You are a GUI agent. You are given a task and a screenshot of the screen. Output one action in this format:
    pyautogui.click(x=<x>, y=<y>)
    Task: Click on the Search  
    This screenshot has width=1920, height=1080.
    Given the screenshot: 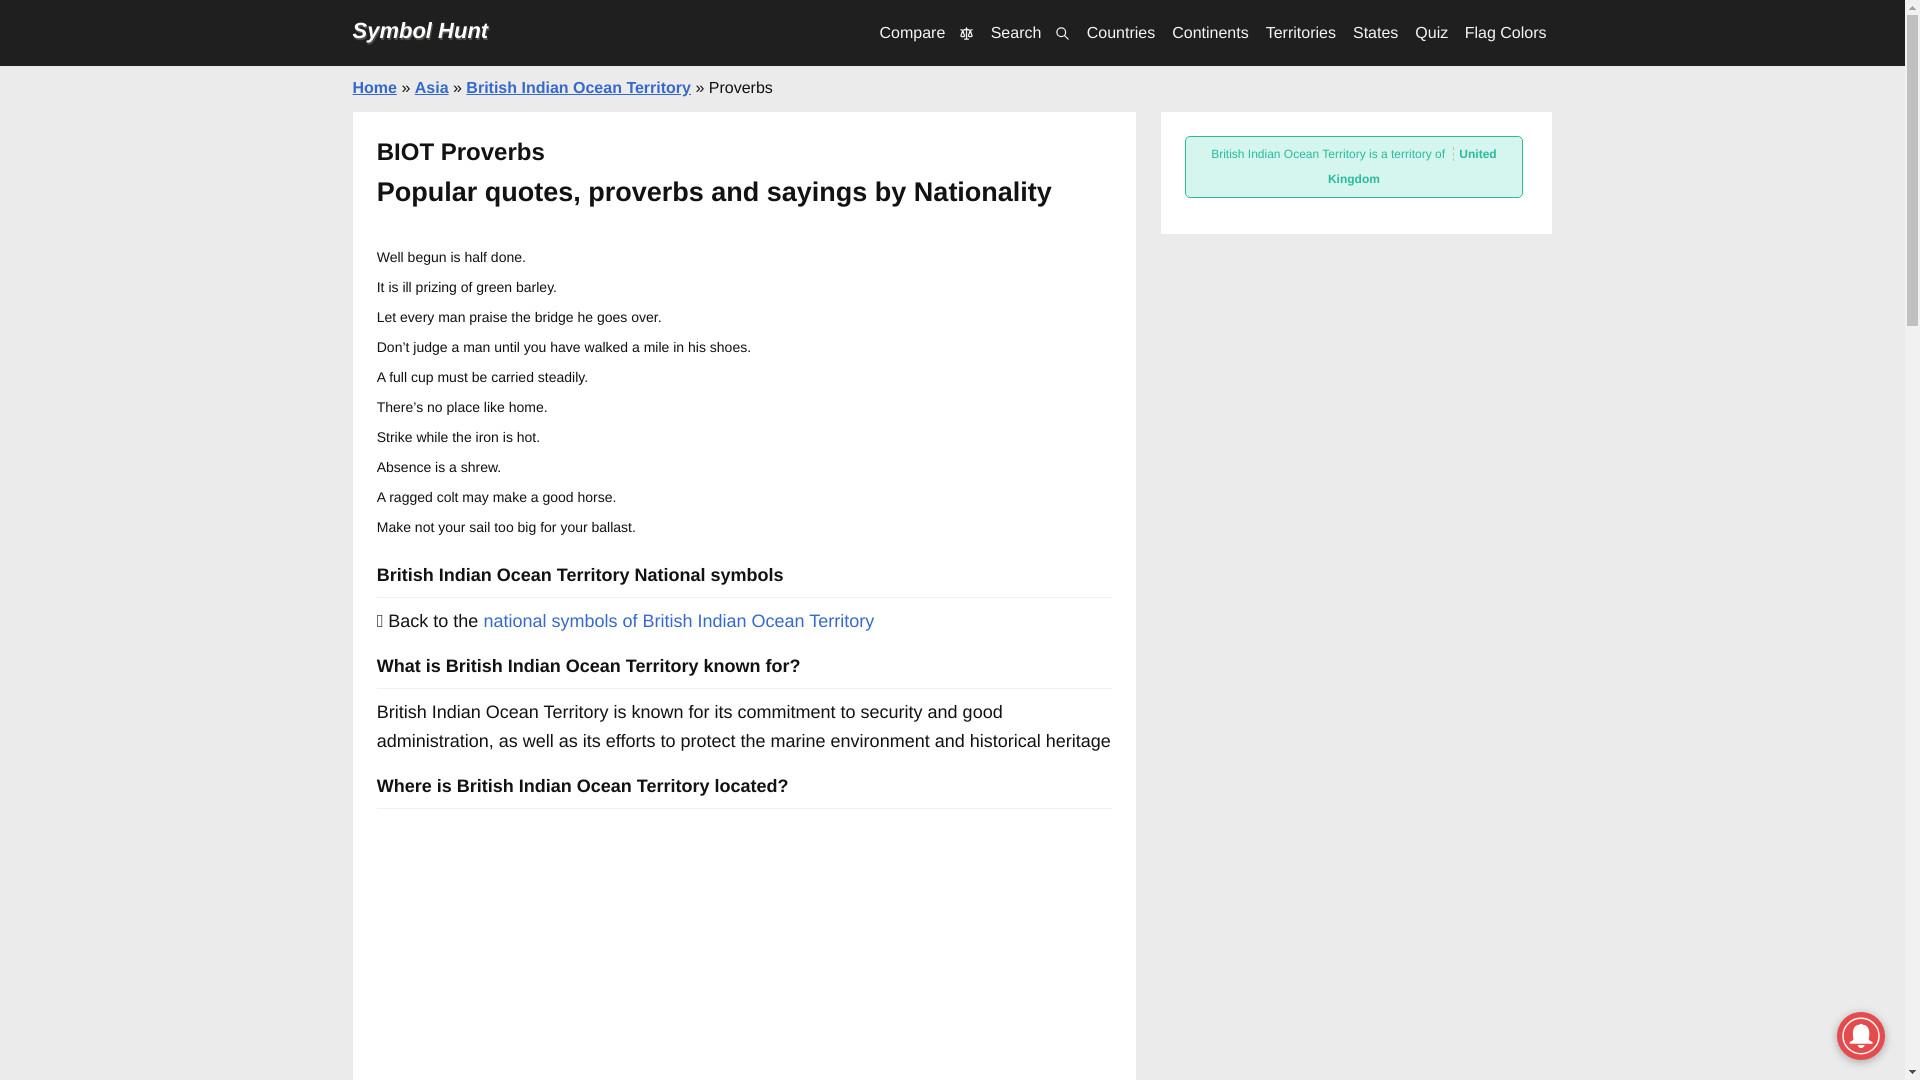 What is the action you would take?
    pyautogui.click(x=1030, y=33)
    